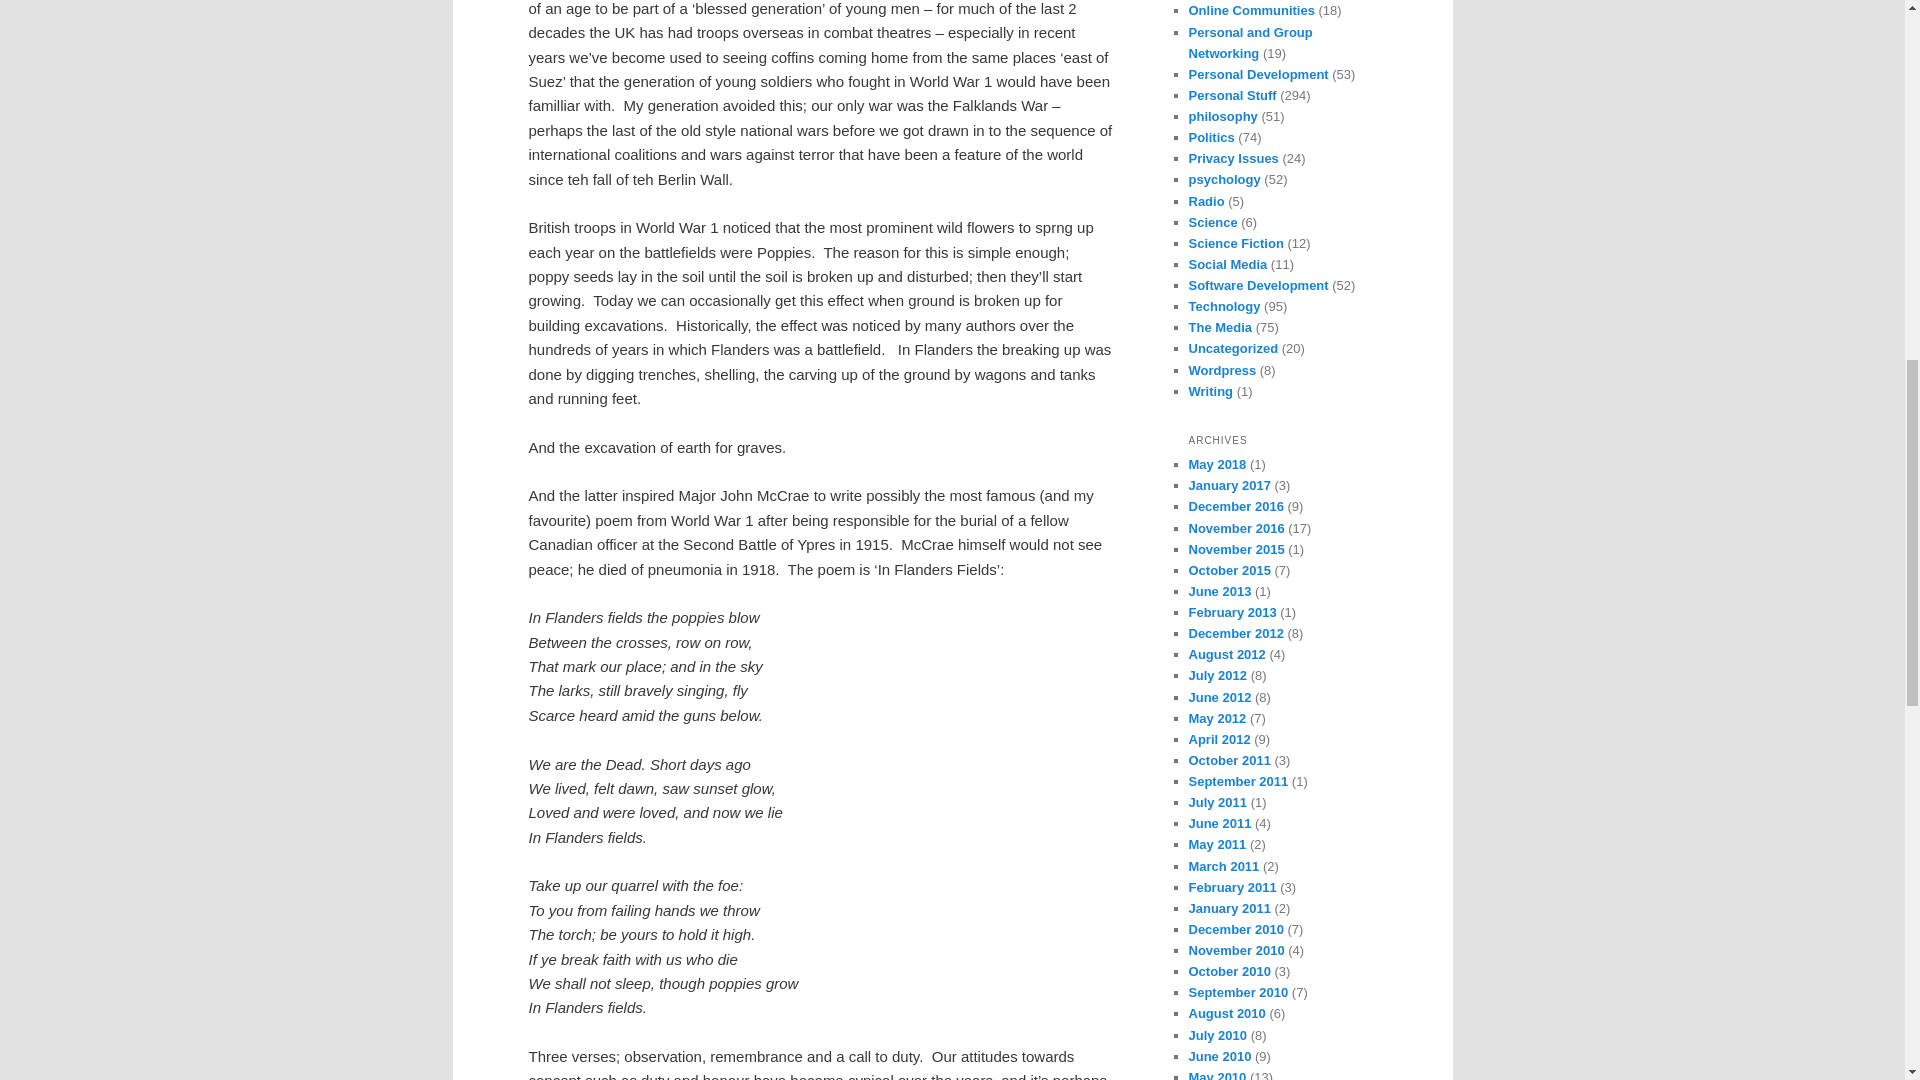 Image resolution: width=1920 pixels, height=1080 pixels. What do you see at coordinates (1250, 10) in the screenshot?
I see `Online Communities` at bounding box center [1250, 10].